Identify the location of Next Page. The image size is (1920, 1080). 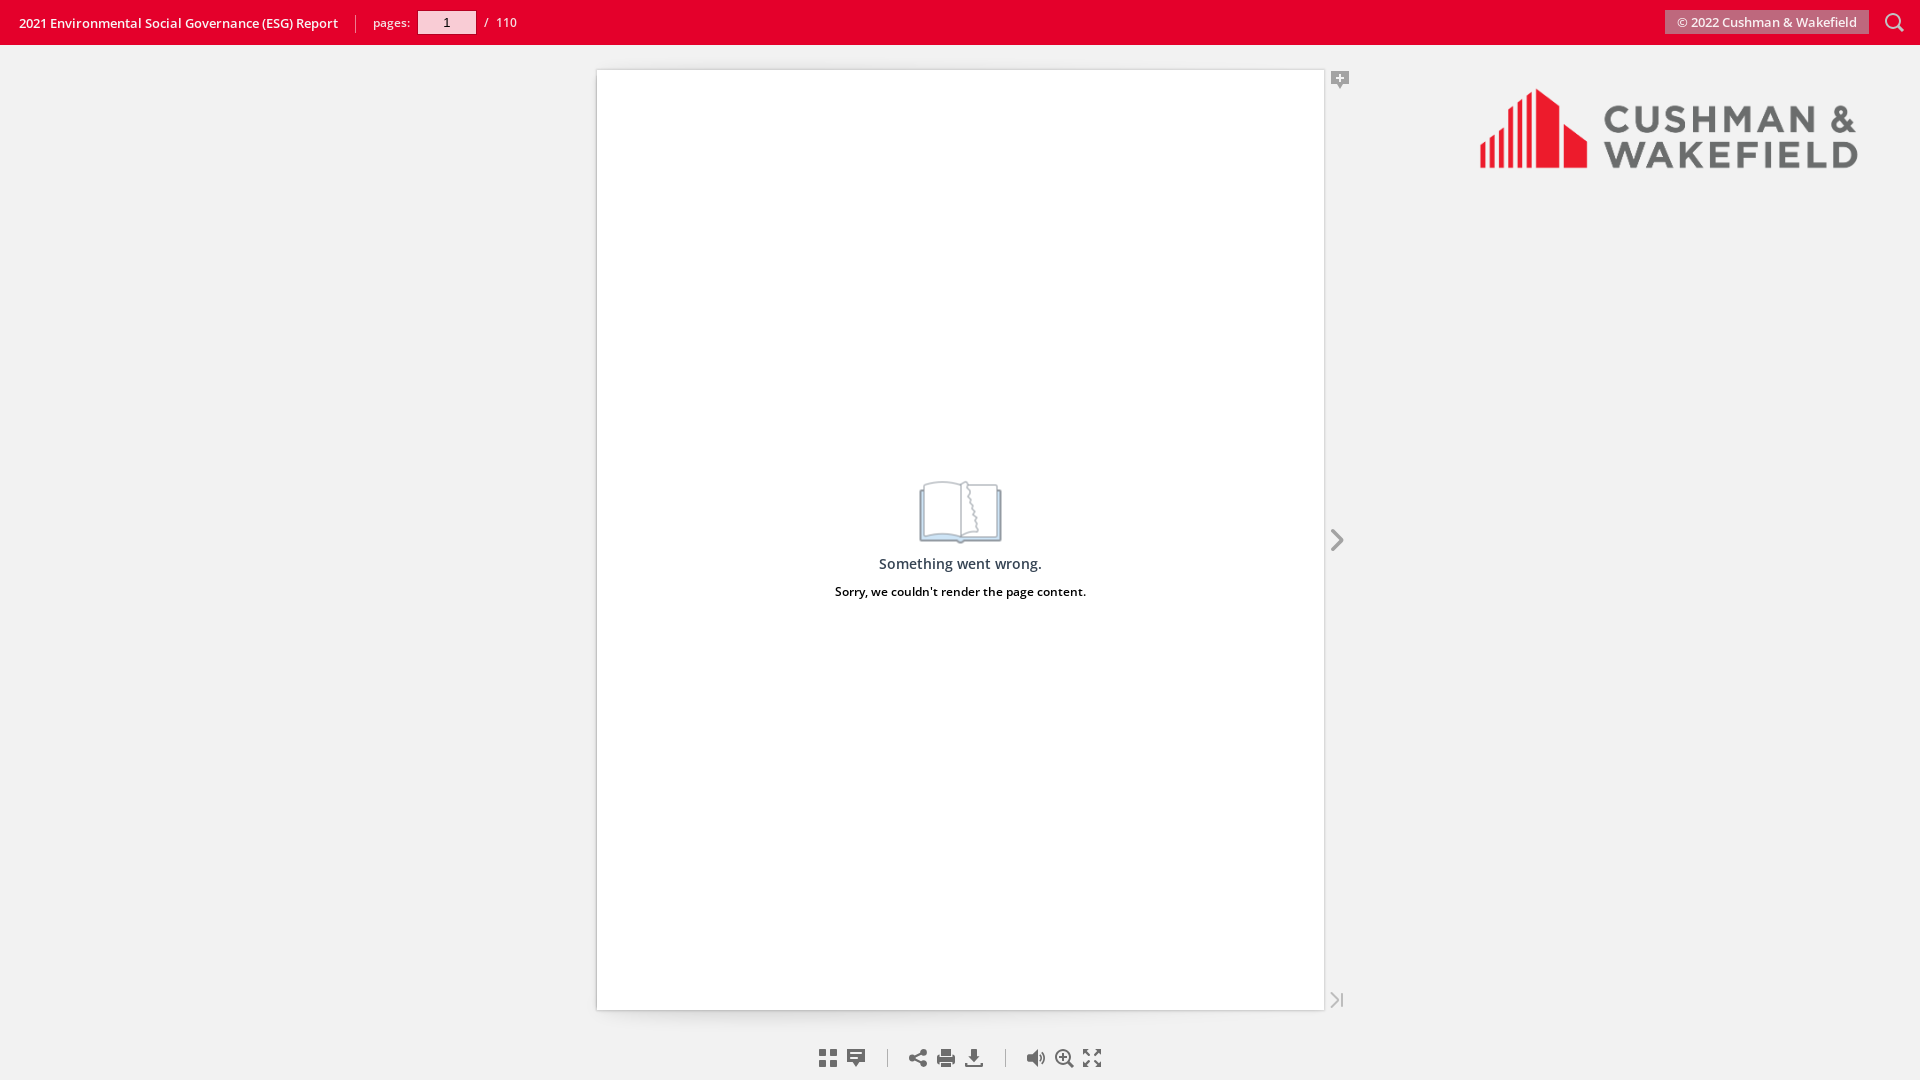
(1336, 540).